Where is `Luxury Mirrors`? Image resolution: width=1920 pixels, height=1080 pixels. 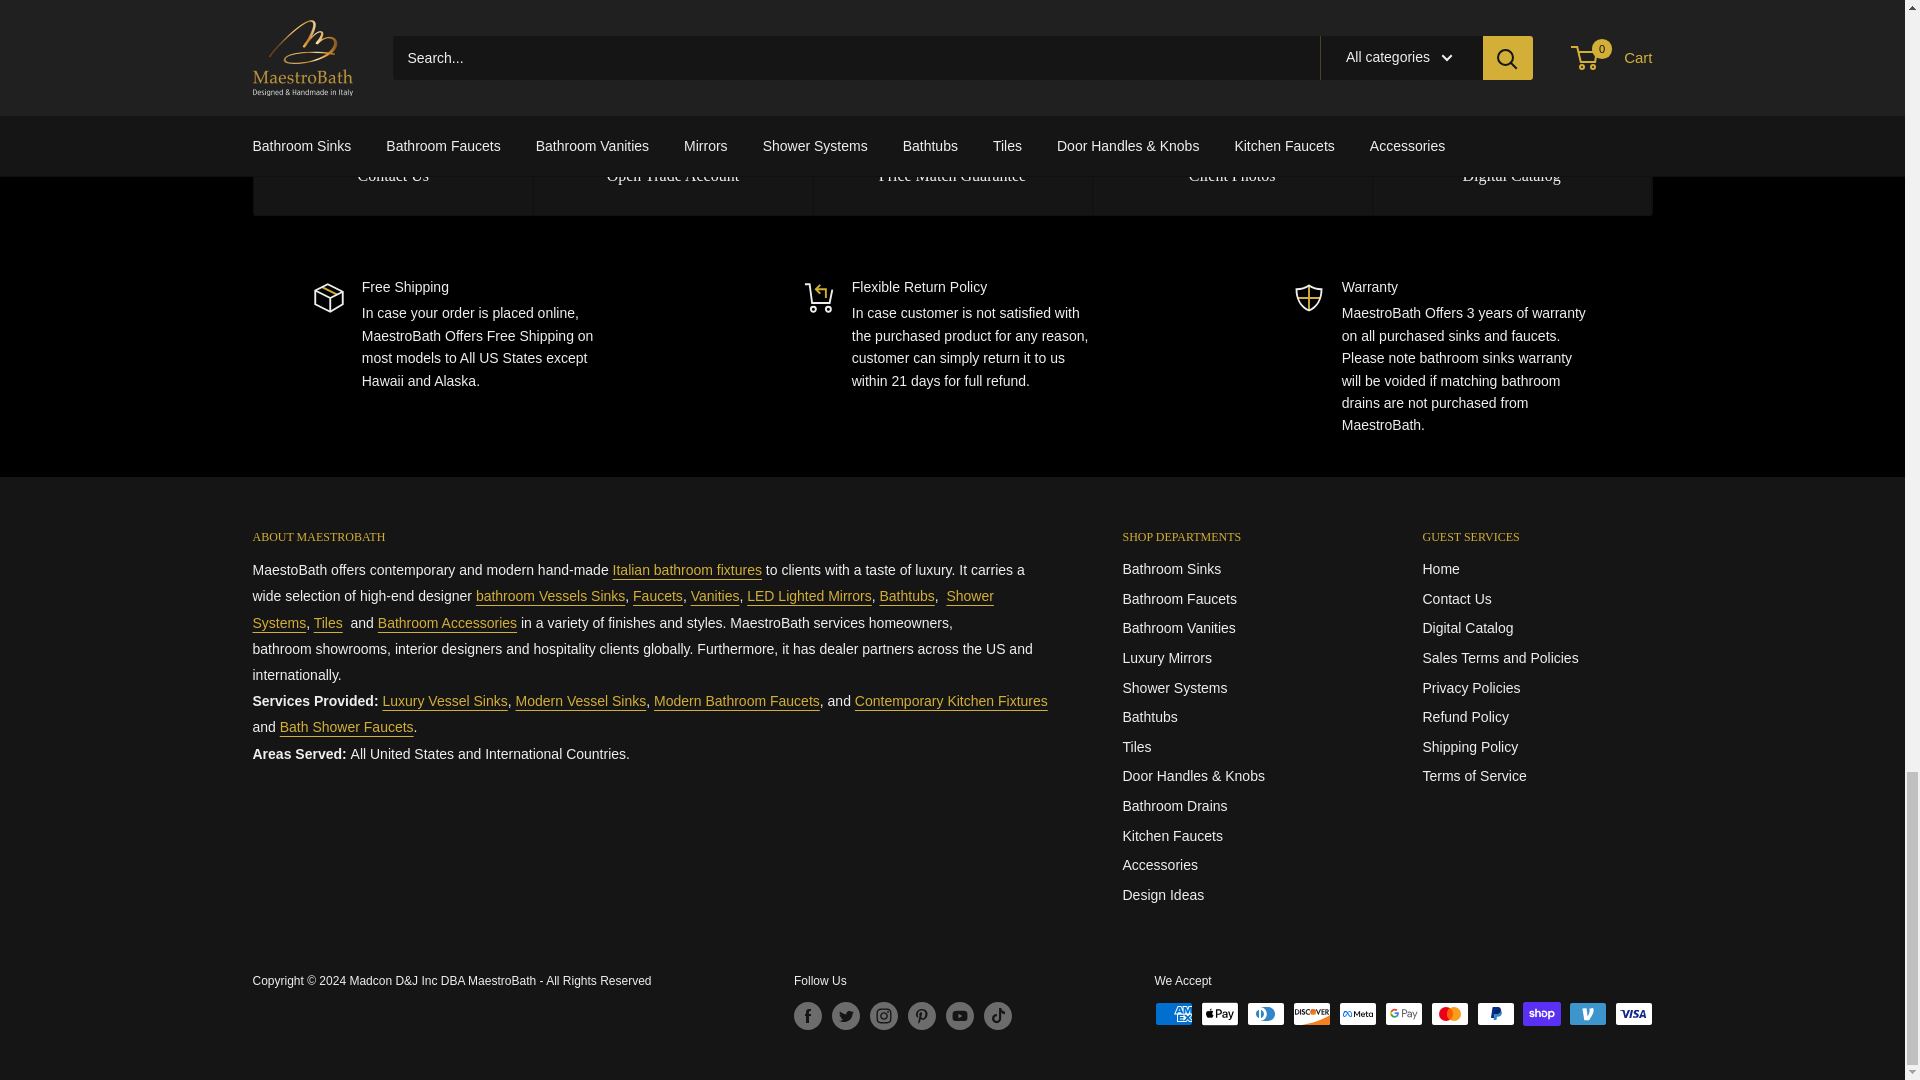
Luxury Mirrors is located at coordinates (808, 595).